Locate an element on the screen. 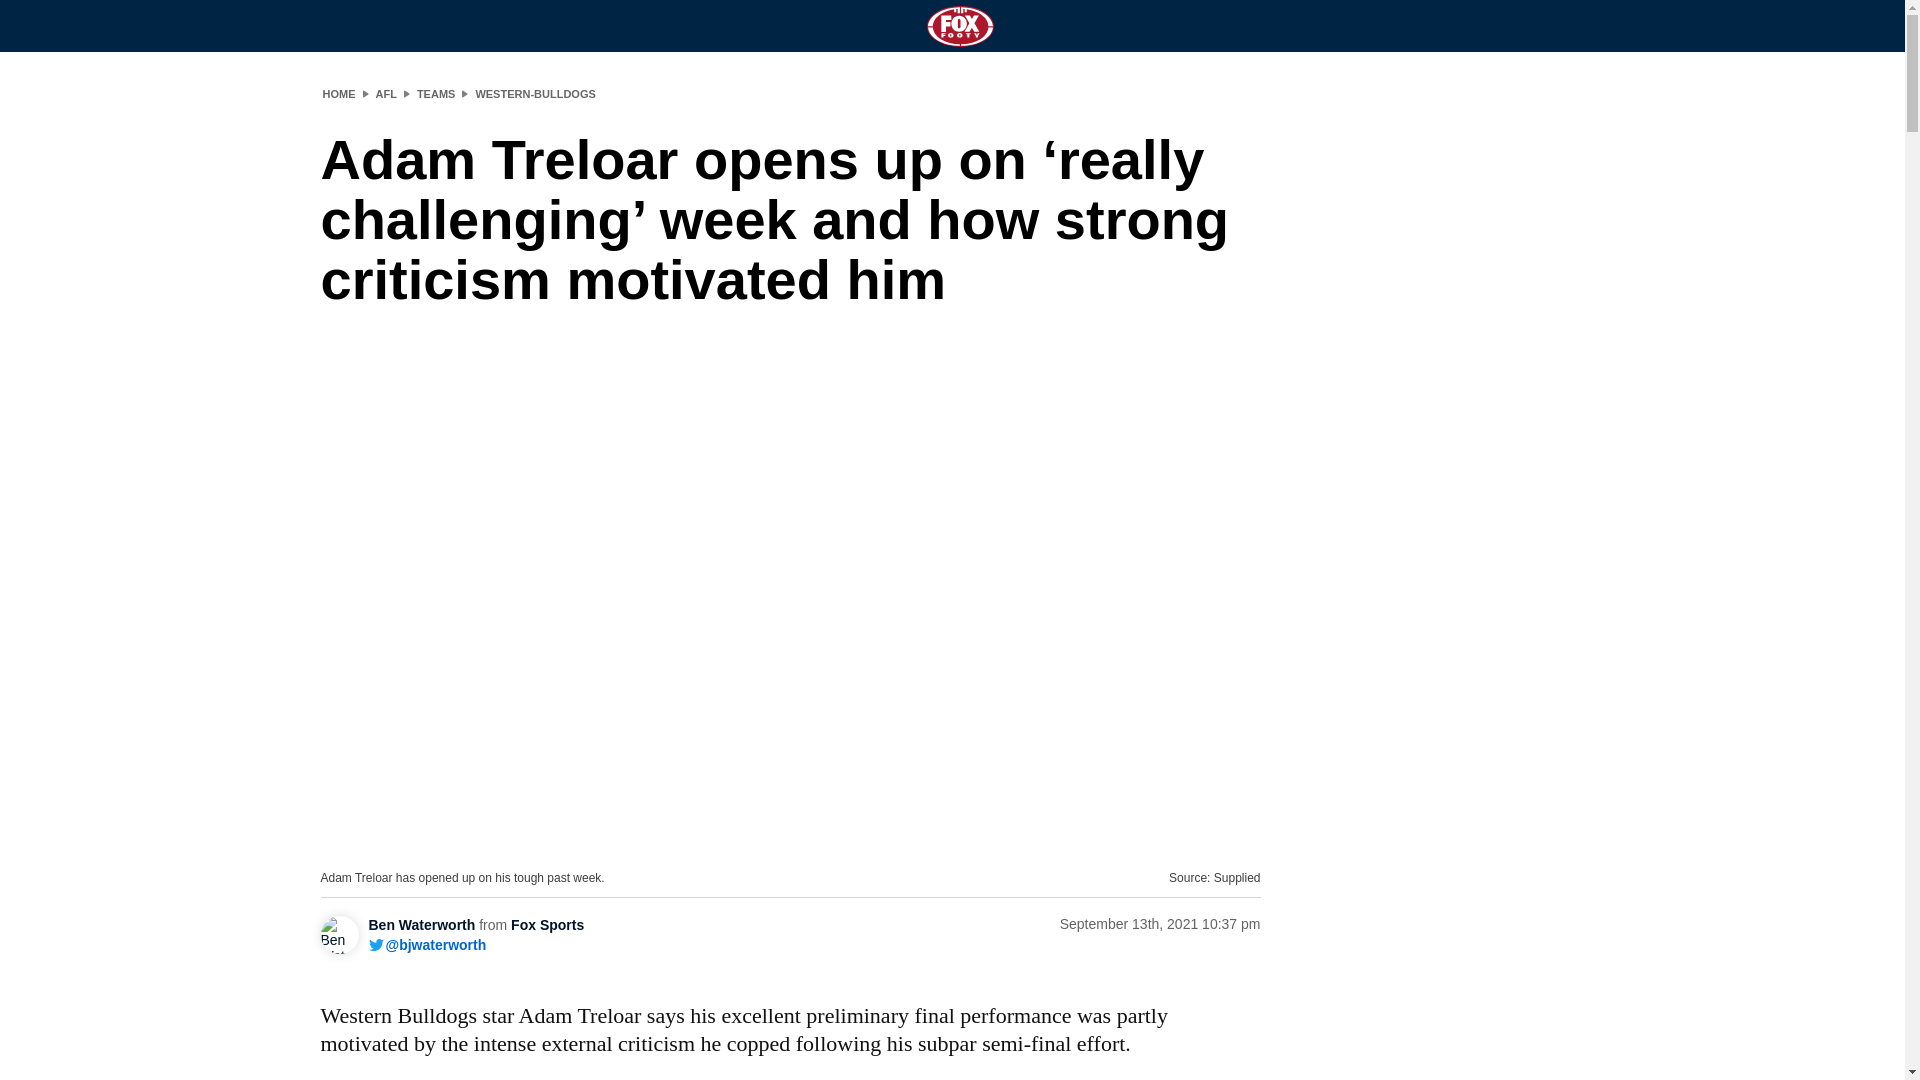  TEAMS is located at coordinates (436, 94).